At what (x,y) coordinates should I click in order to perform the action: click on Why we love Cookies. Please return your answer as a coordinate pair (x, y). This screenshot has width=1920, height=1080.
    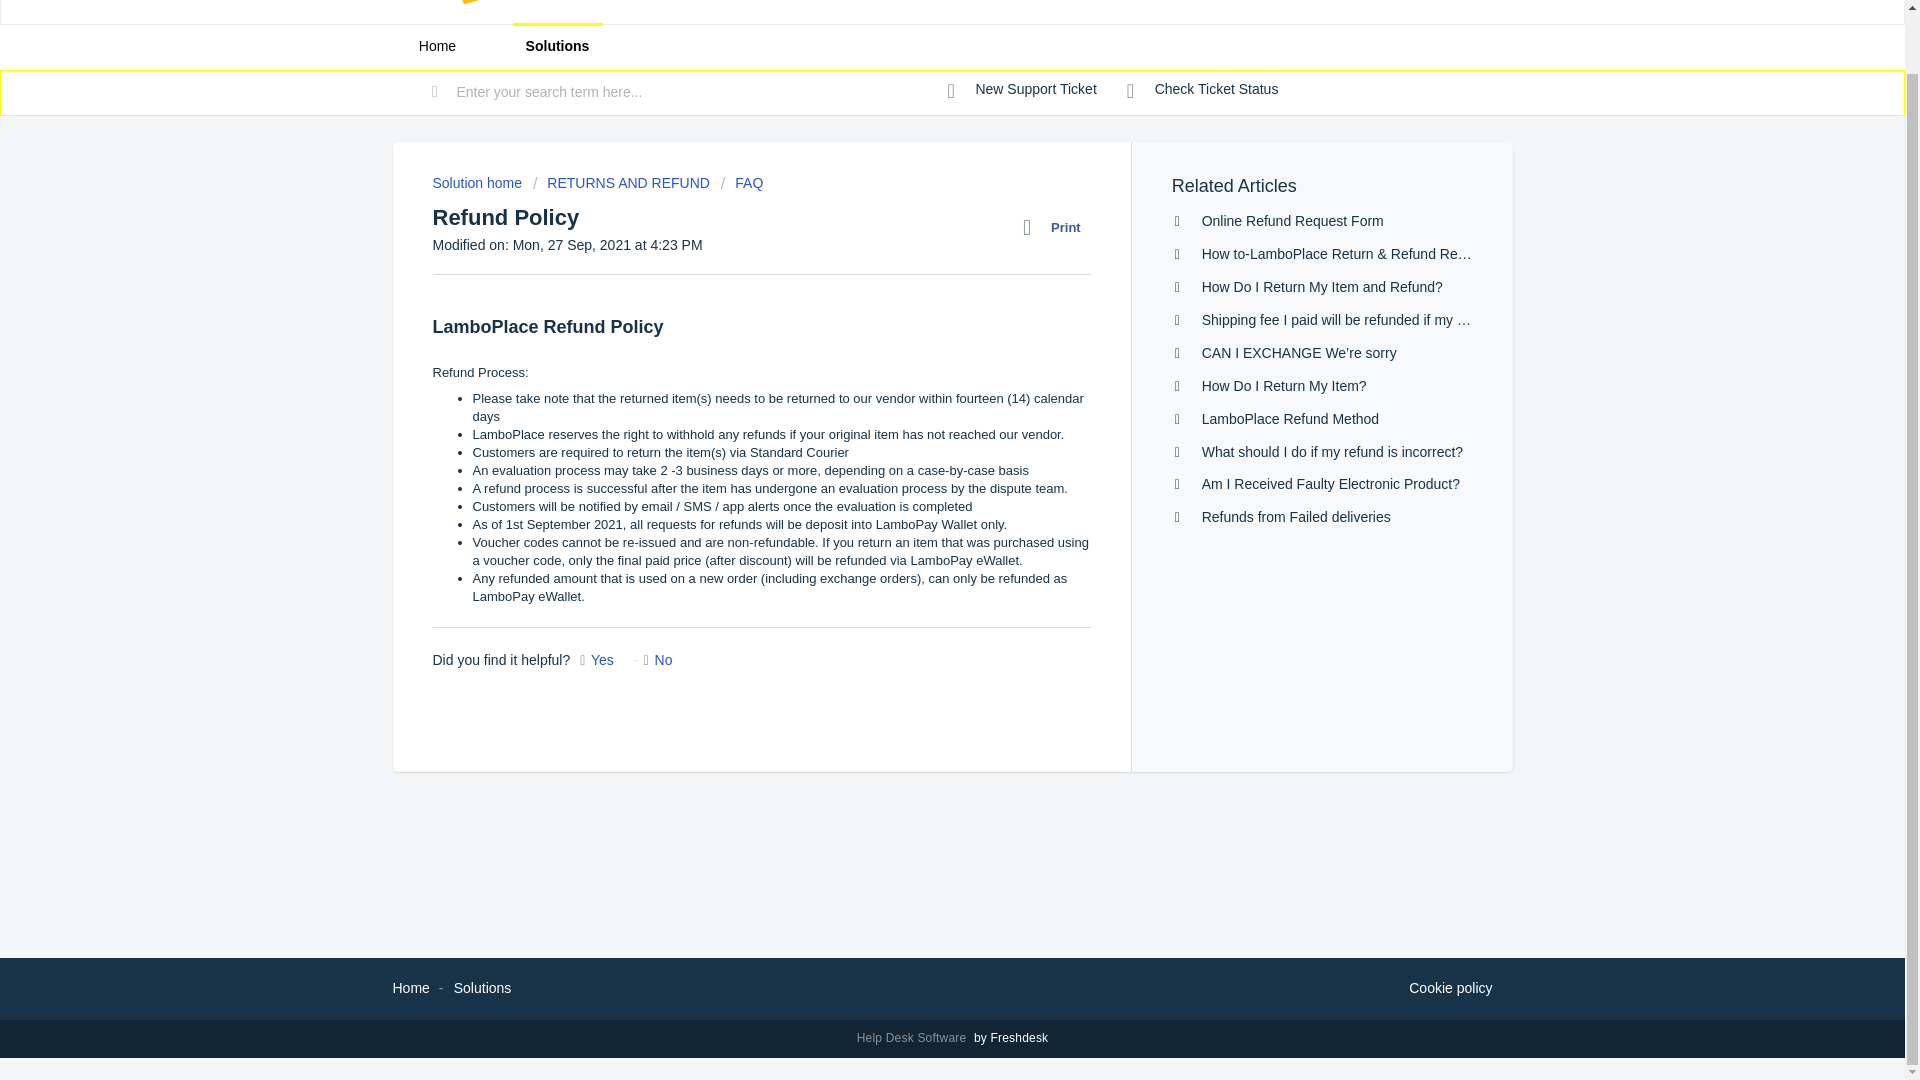
    Looking at the image, I should click on (1450, 989).